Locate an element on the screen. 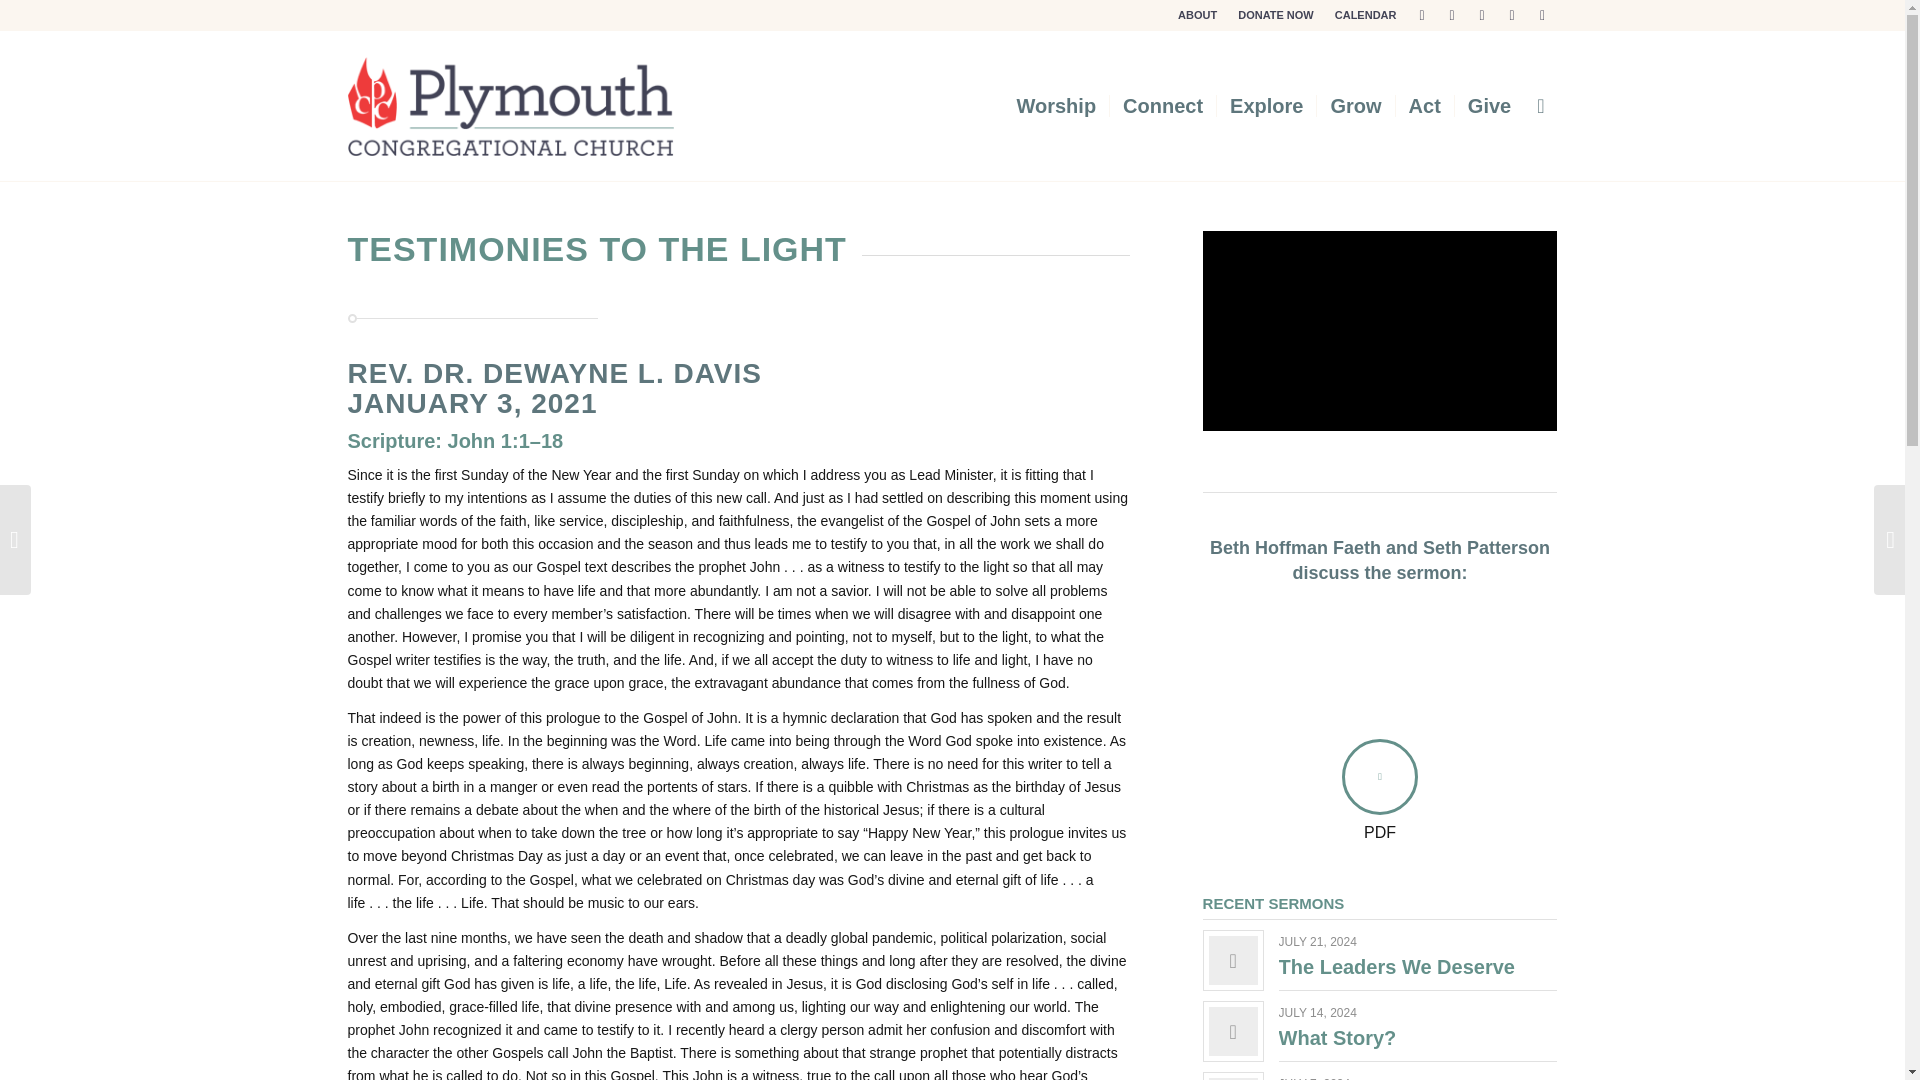 Image resolution: width=1920 pixels, height=1080 pixels. CALENDAR is located at coordinates (1366, 15).